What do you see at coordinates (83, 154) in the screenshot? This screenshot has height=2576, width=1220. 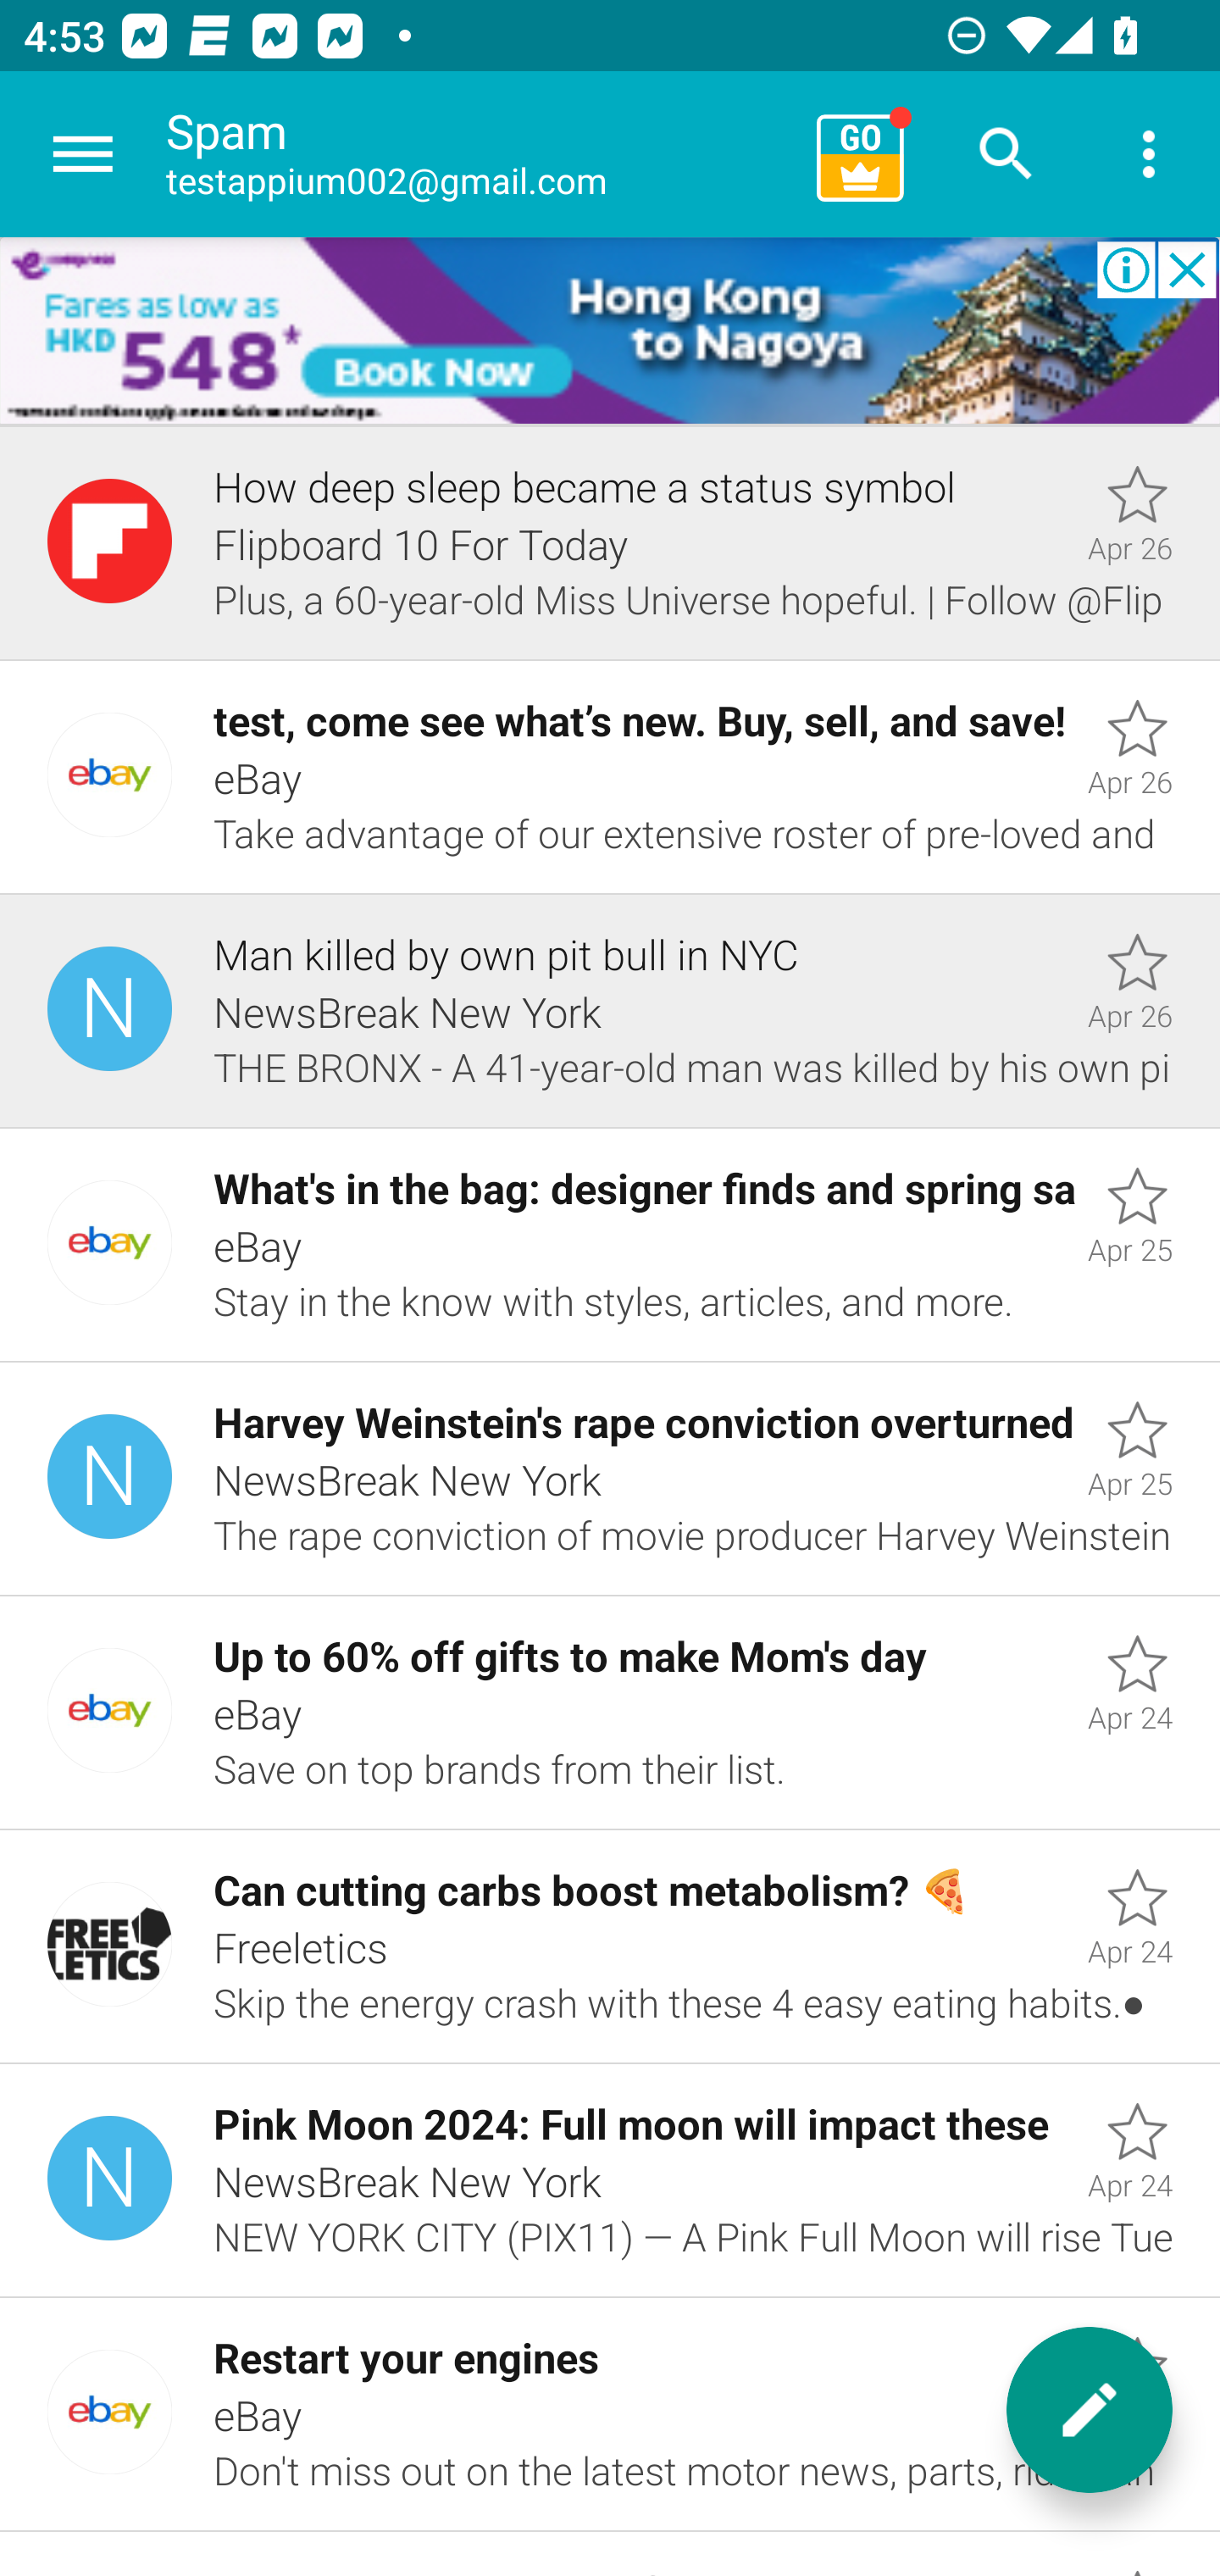 I see `Navigate up` at bounding box center [83, 154].